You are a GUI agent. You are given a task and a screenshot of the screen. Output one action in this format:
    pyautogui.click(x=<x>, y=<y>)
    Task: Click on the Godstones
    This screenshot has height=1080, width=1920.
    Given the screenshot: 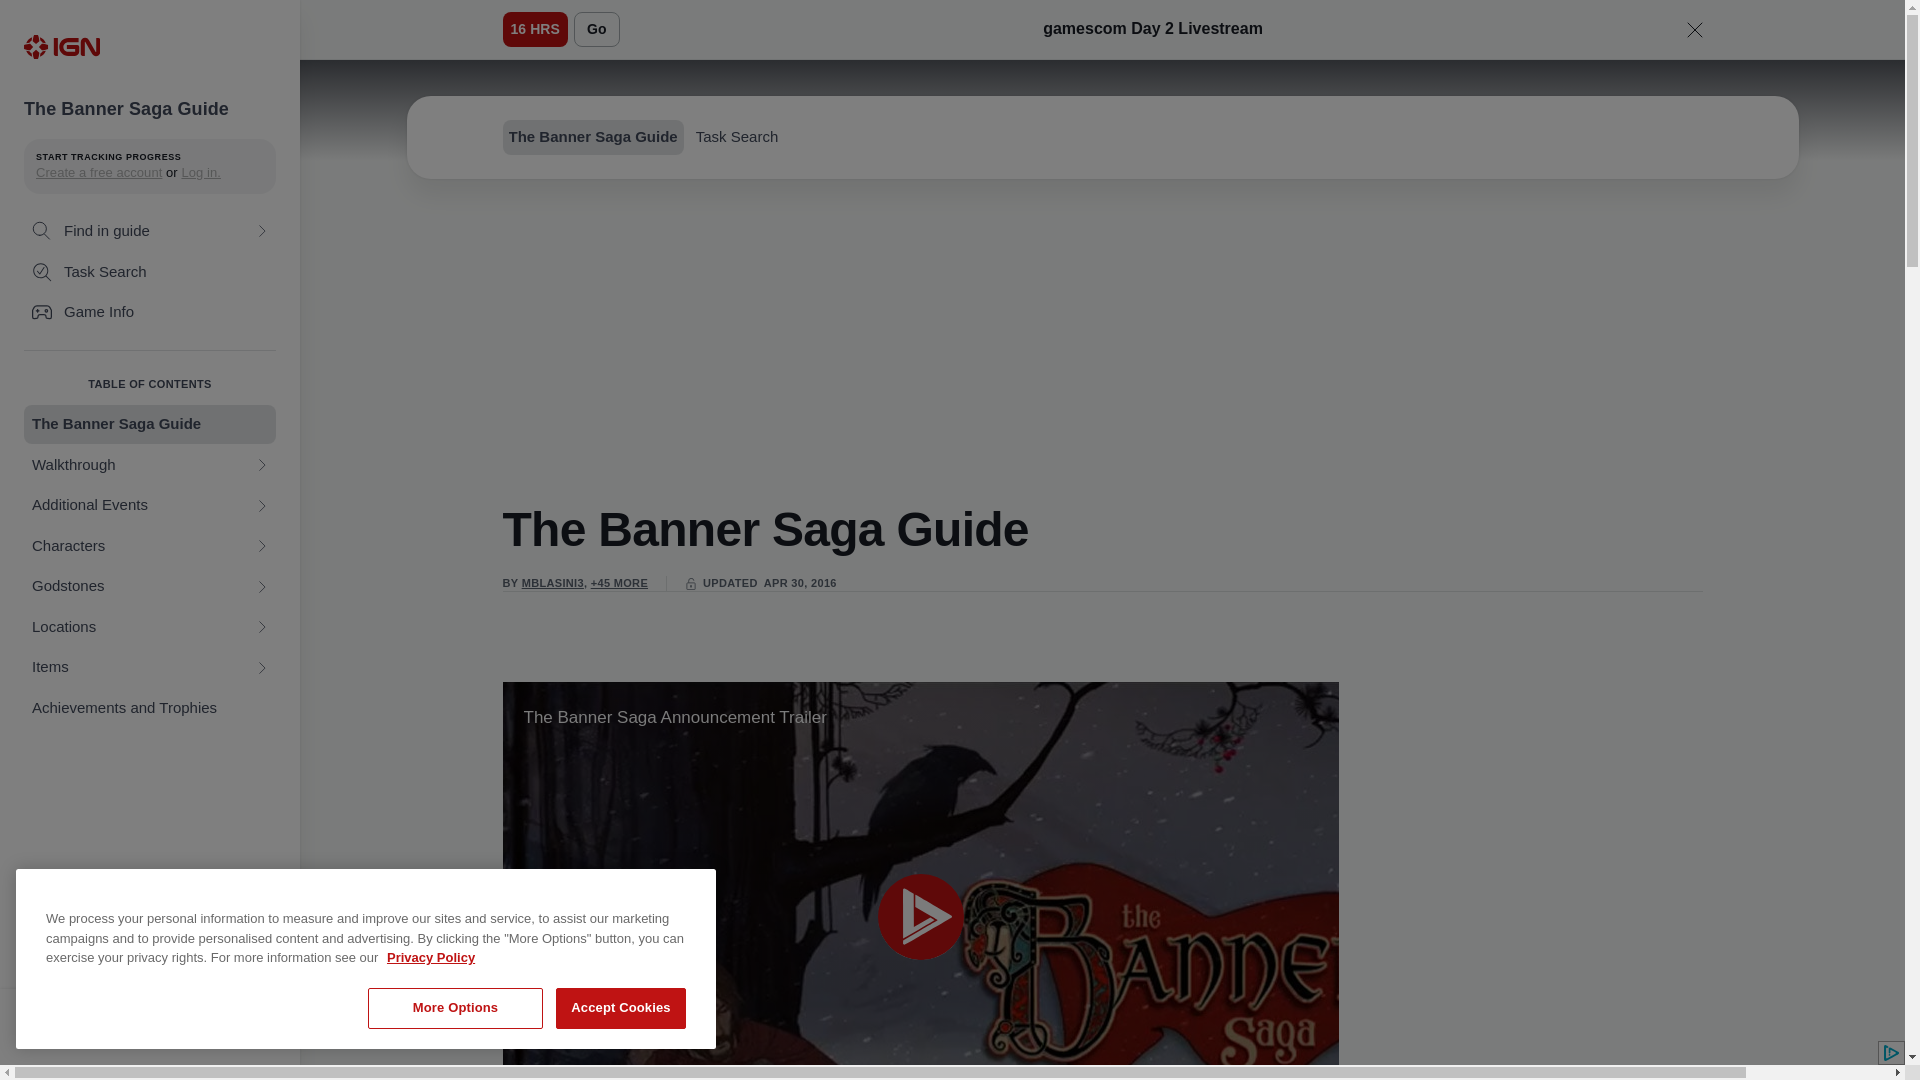 What is the action you would take?
    pyautogui.click(x=150, y=586)
    